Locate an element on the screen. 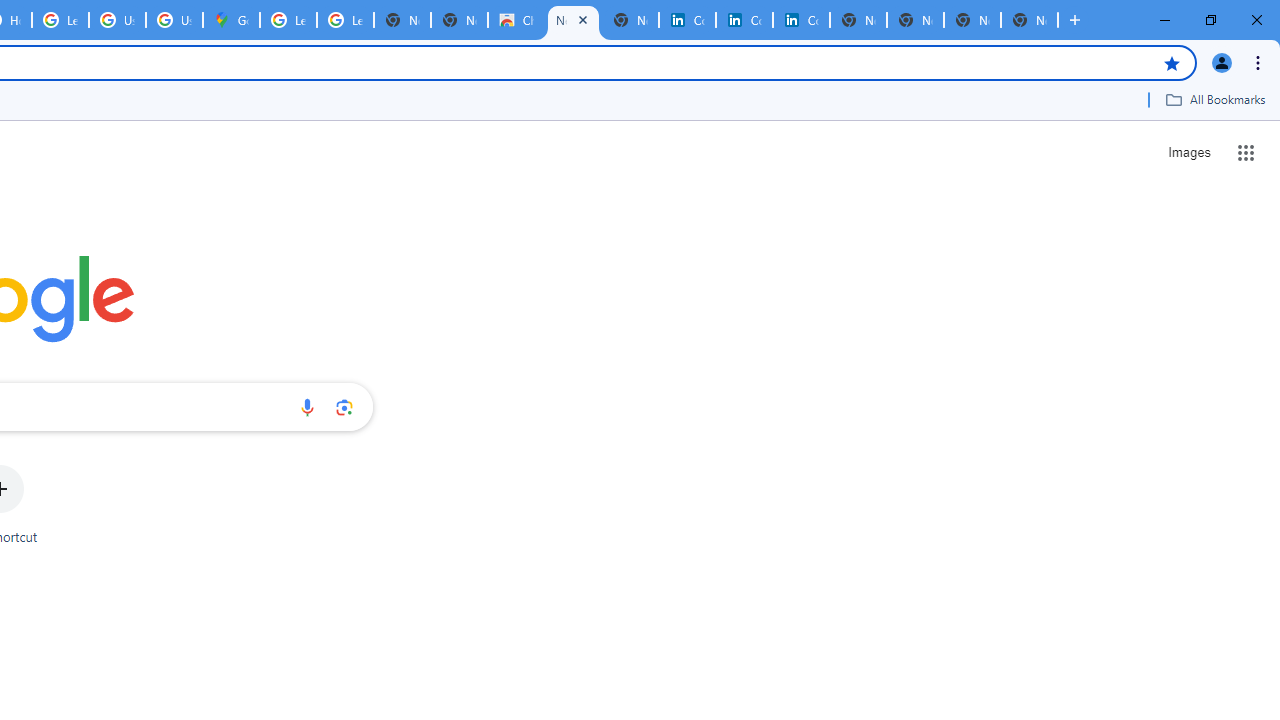 The width and height of the screenshot is (1280, 720). Copyright Policy is located at coordinates (801, 20).